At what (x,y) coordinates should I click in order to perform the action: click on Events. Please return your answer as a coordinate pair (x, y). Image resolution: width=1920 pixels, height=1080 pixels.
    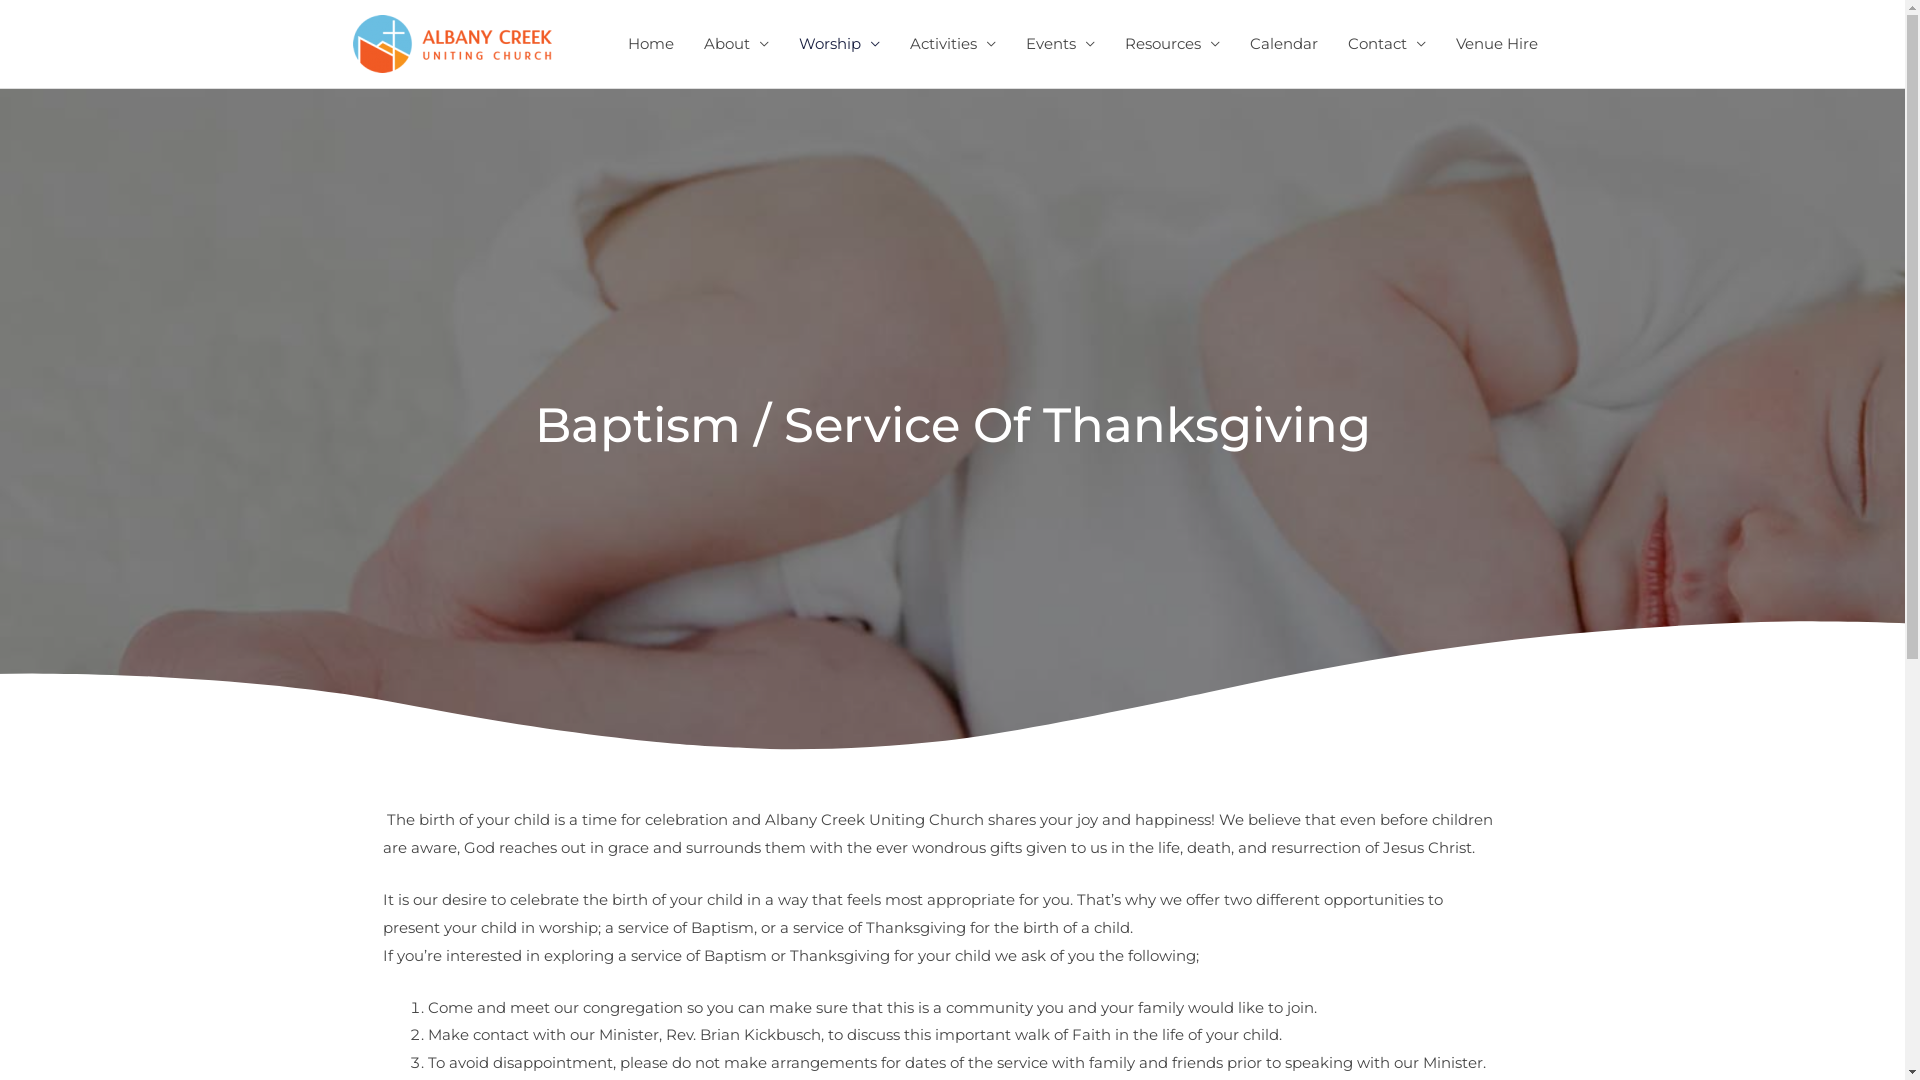
    Looking at the image, I should click on (1059, 44).